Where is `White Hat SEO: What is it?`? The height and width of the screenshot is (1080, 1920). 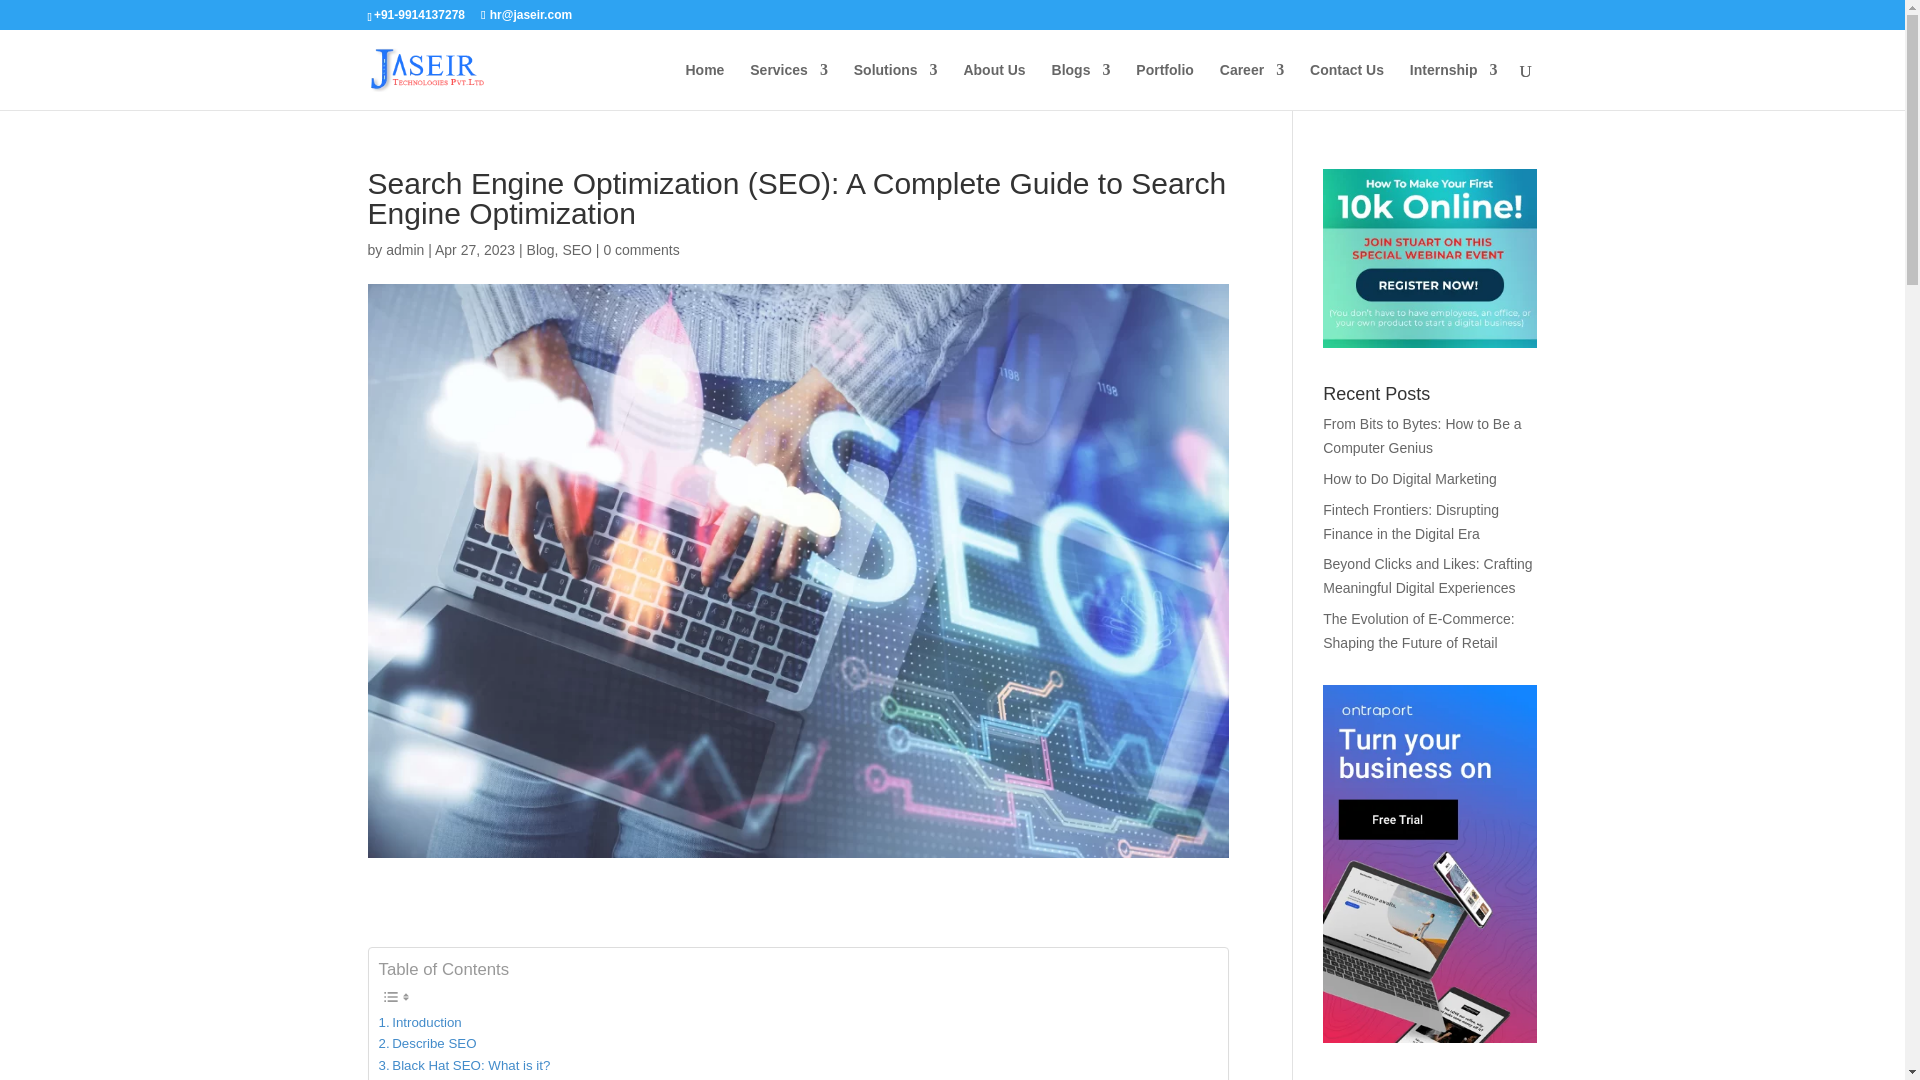 White Hat SEO: What is it? is located at coordinates (464, 1078).